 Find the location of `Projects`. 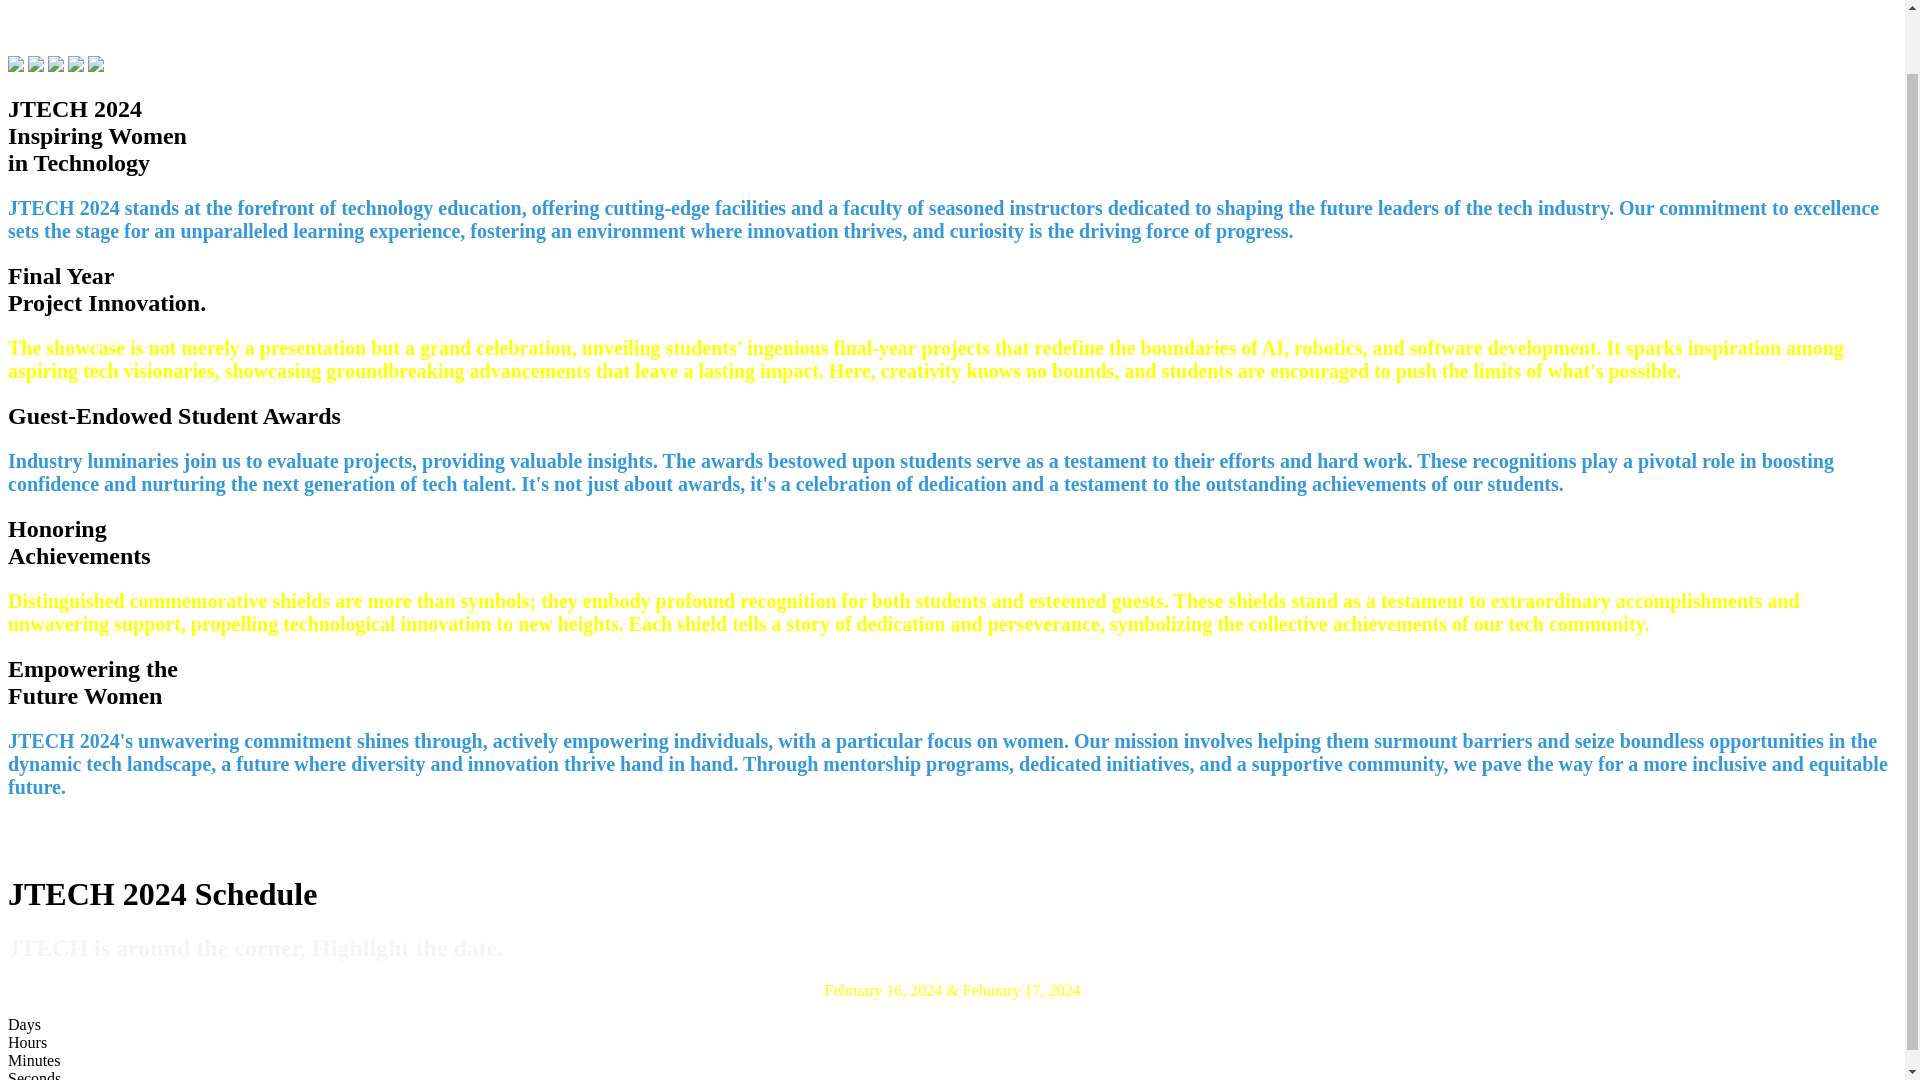

Projects is located at coordinates (1648, 2).